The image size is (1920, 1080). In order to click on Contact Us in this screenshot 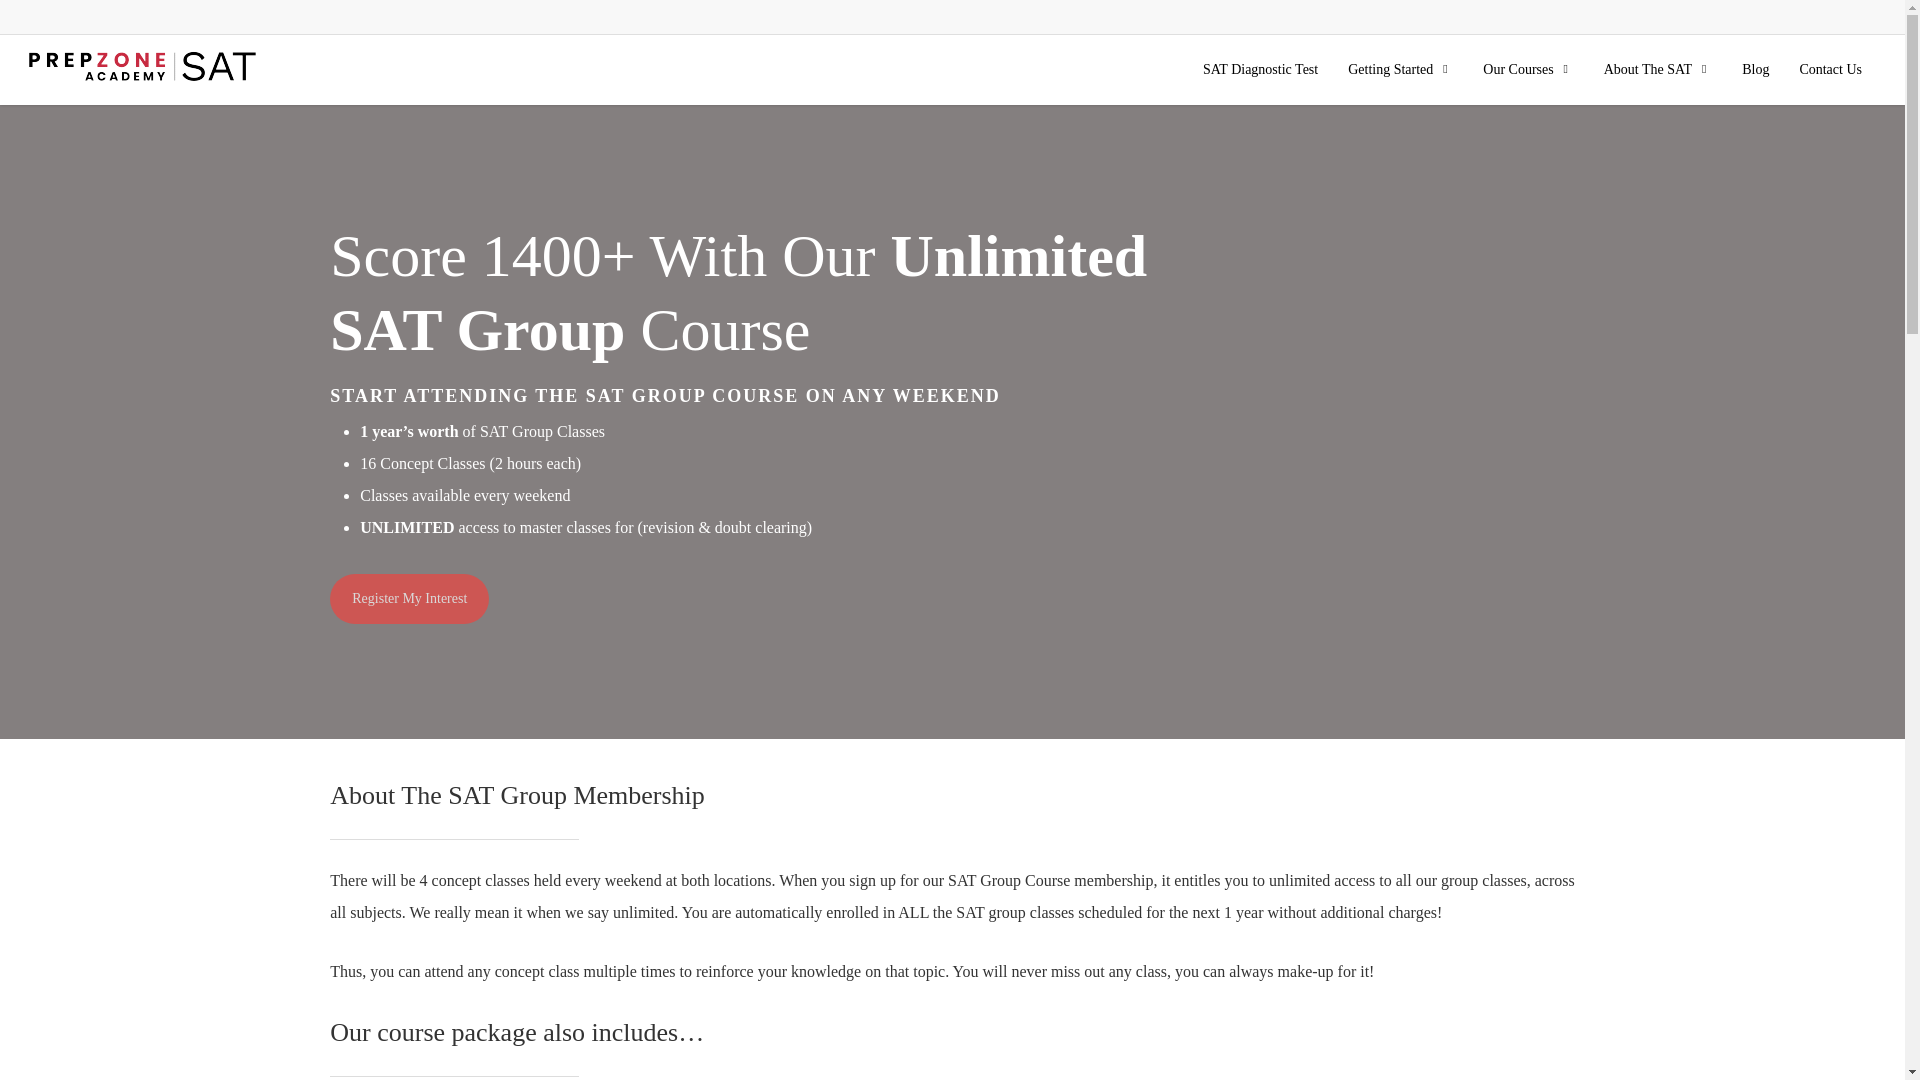, I will do `click(1830, 69)`.